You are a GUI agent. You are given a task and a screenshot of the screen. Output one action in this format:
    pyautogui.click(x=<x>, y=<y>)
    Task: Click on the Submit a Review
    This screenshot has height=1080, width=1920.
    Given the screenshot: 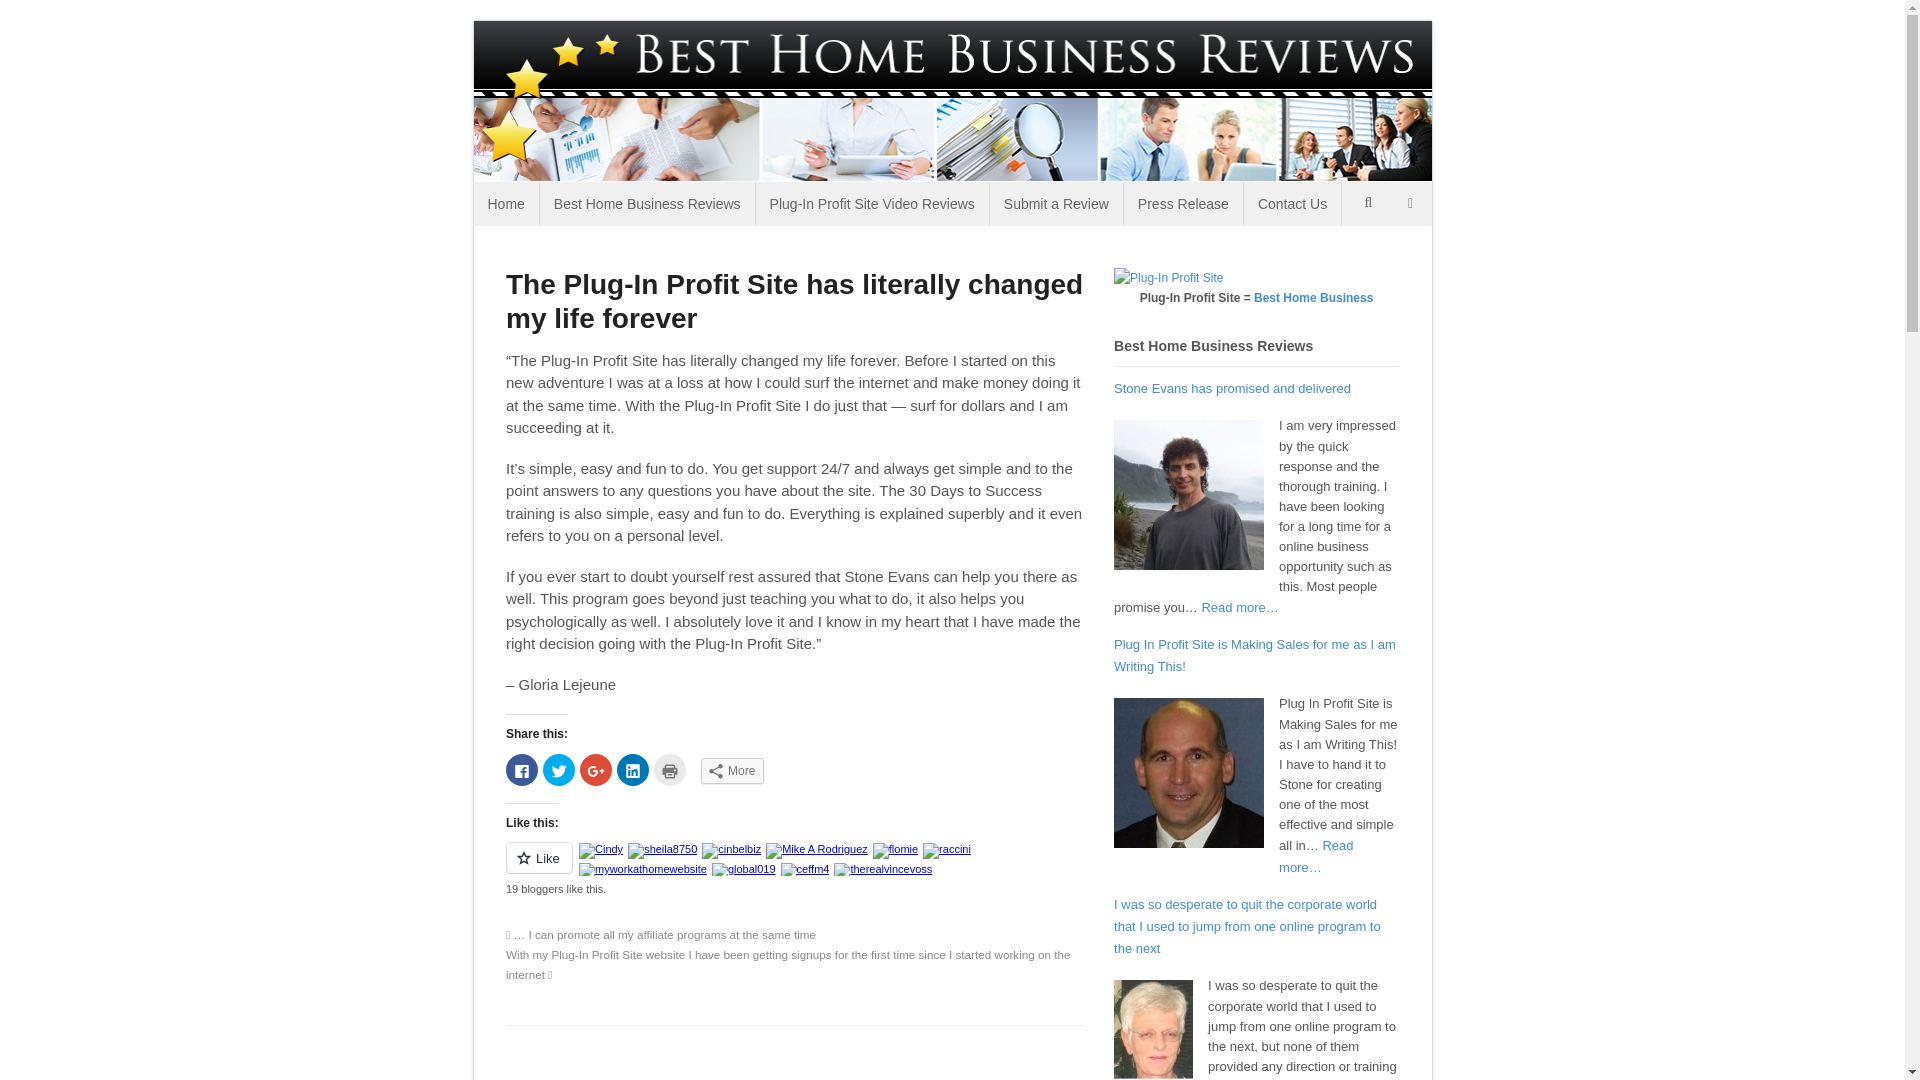 What is the action you would take?
    pyautogui.click(x=1056, y=204)
    